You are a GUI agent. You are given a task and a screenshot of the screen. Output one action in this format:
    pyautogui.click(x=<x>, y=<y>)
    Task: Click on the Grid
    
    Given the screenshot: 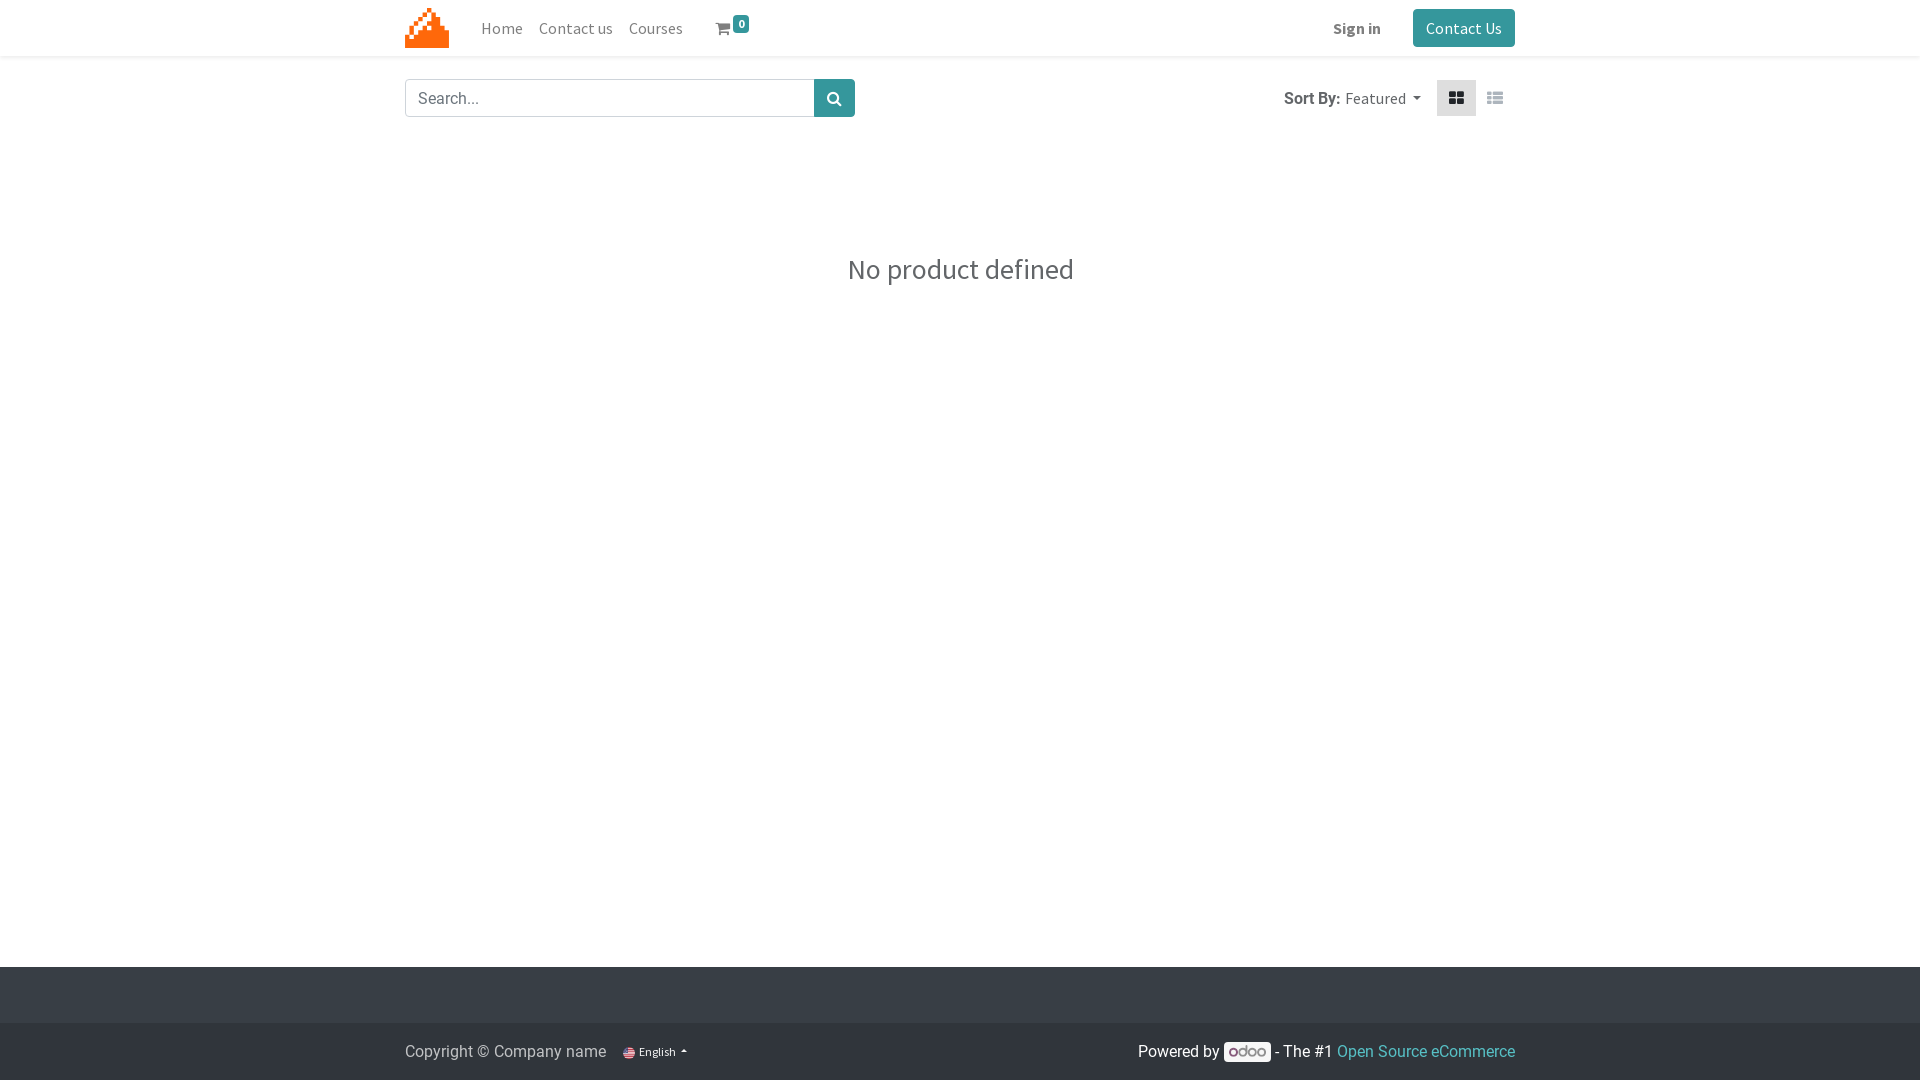 What is the action you would take?
    pyautogui.click(x=1456, y=98)
    